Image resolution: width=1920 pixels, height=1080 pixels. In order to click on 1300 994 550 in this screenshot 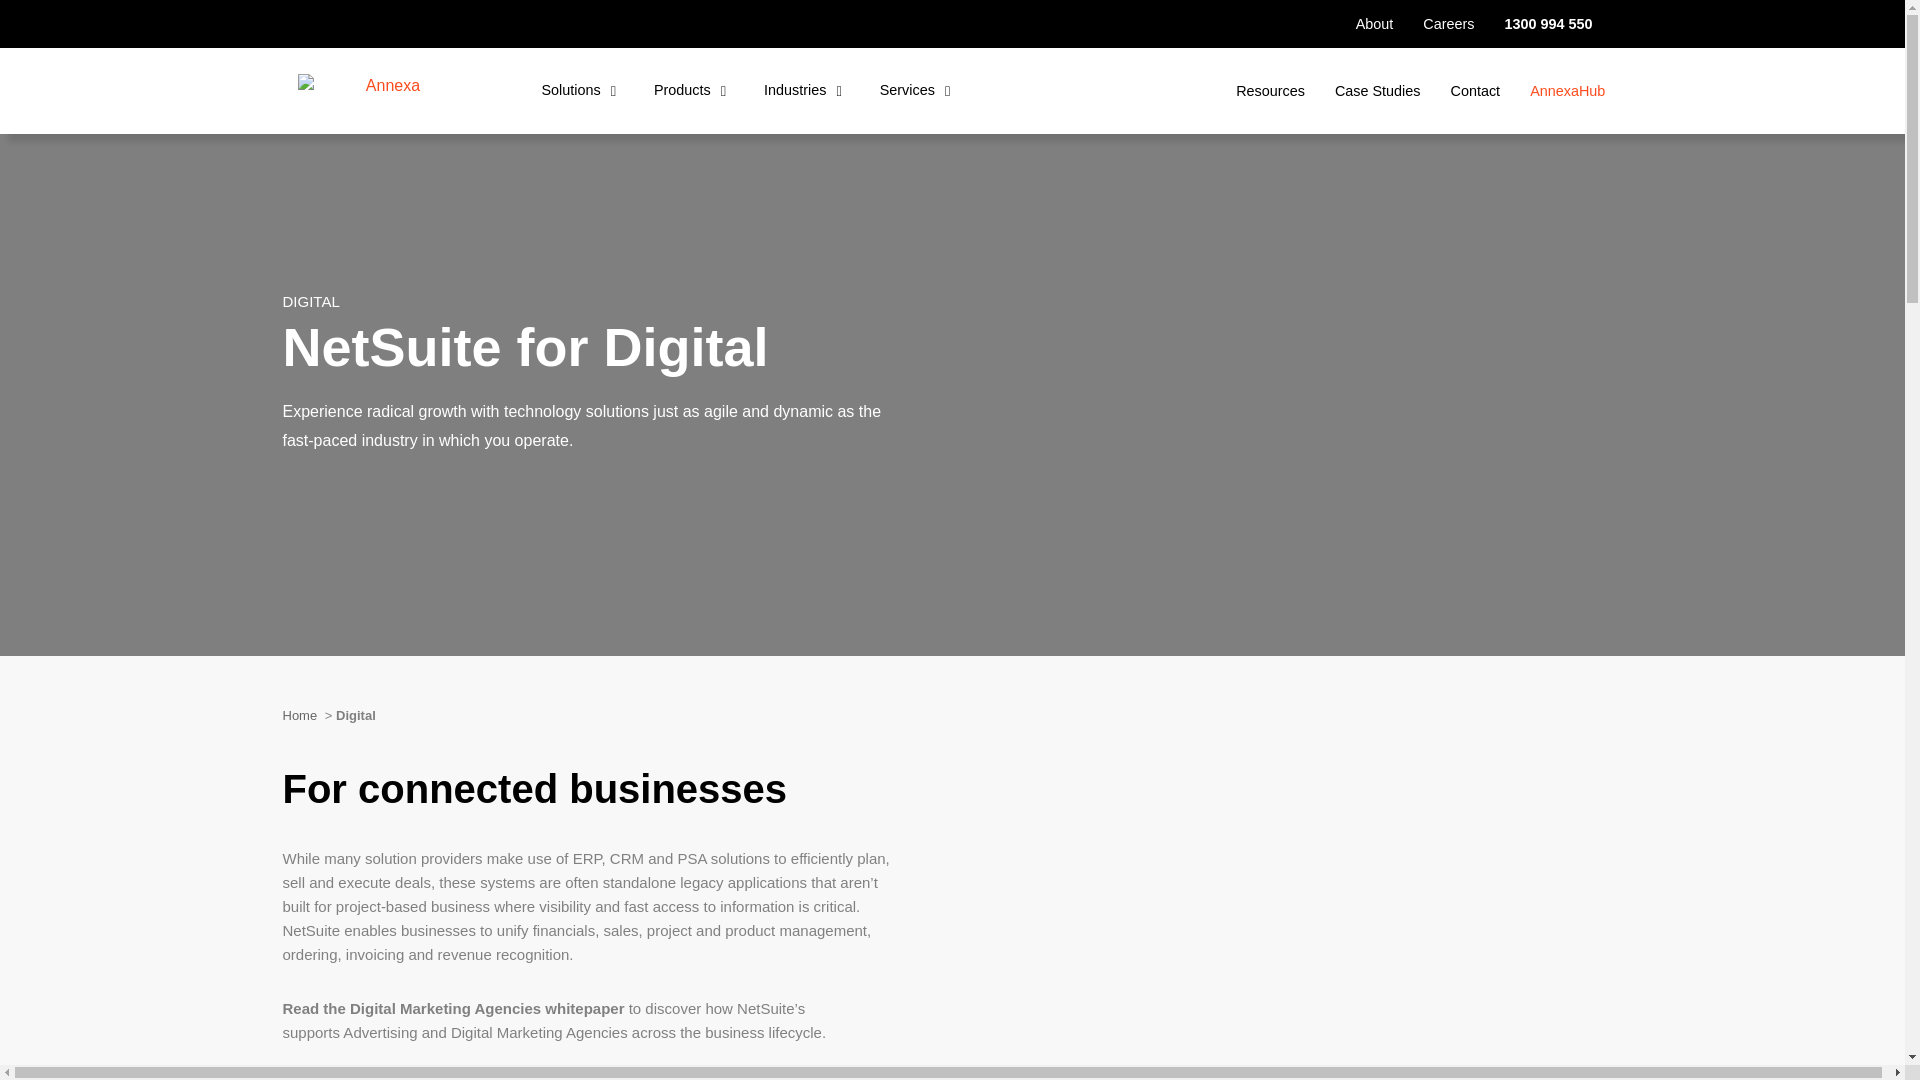, I will do `click(1547, 23)`.